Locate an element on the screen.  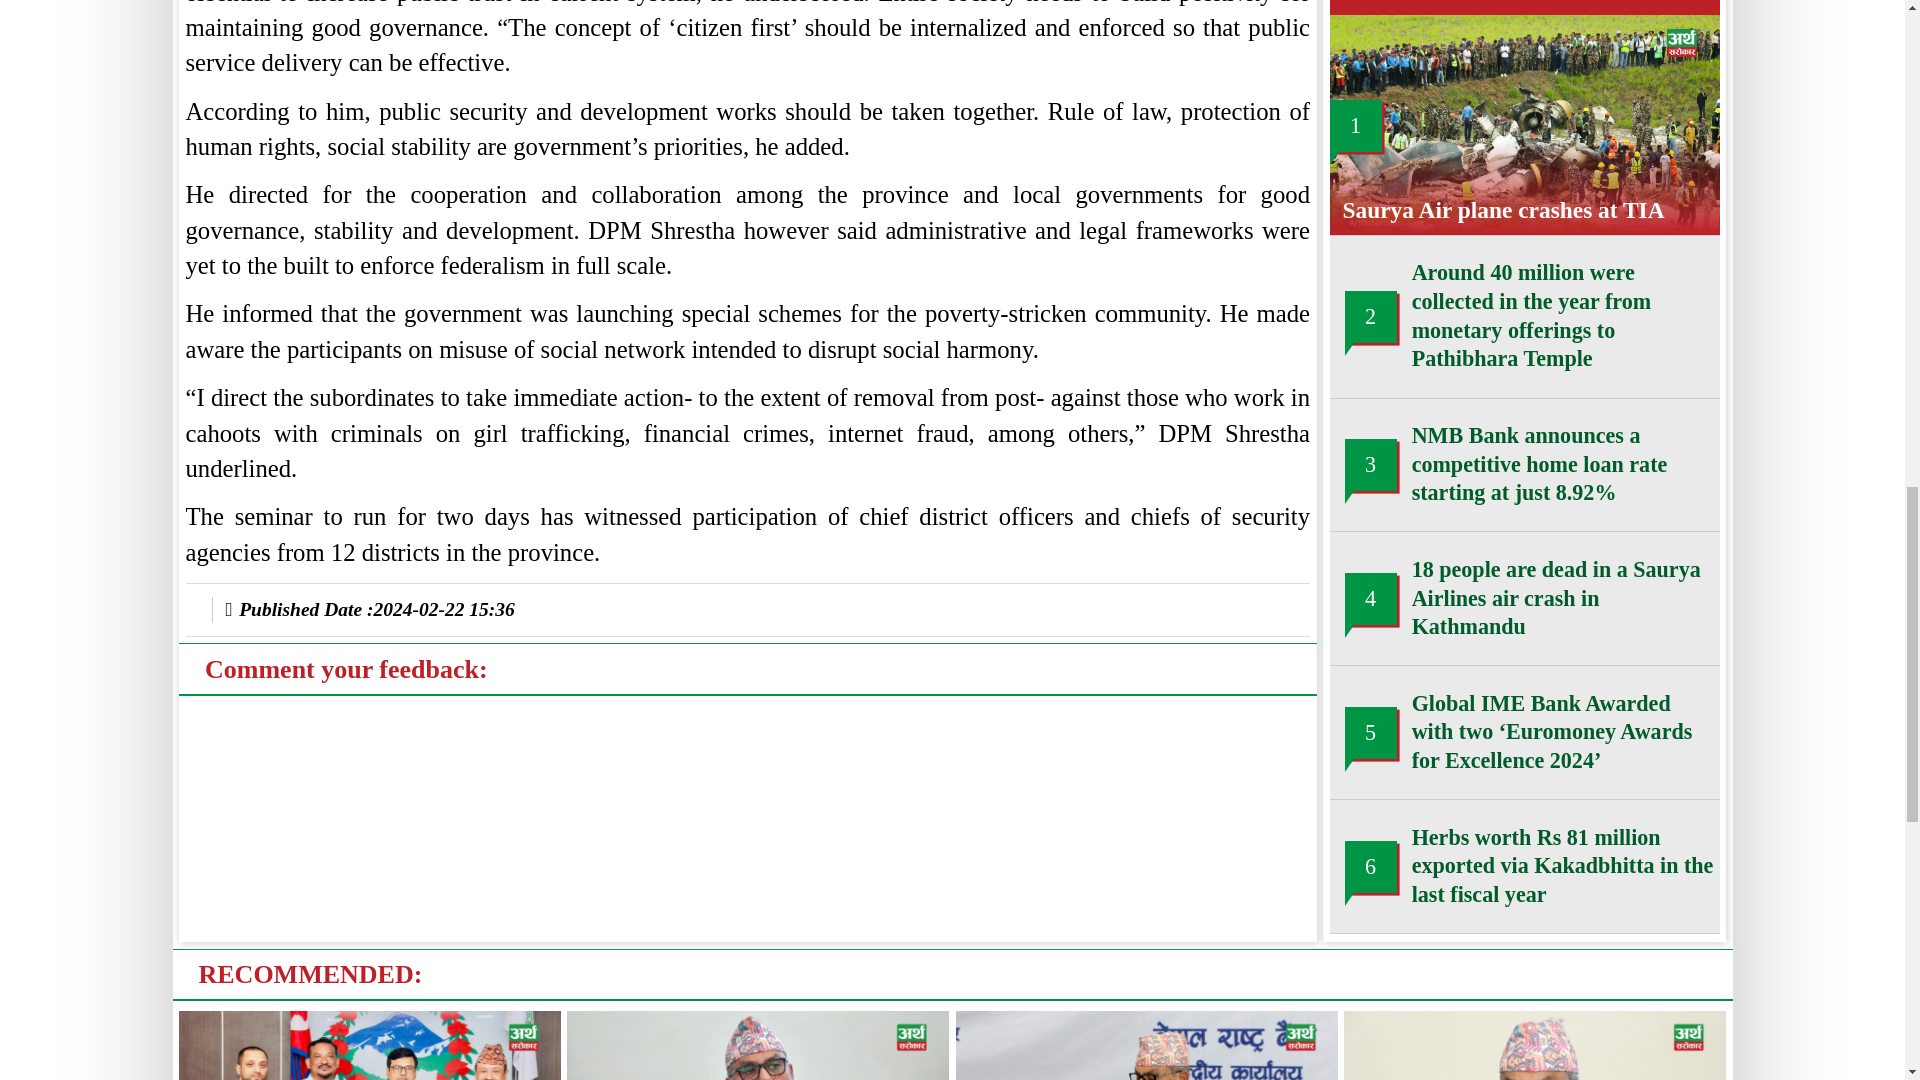
youtube is located at coordinates (332, 983).